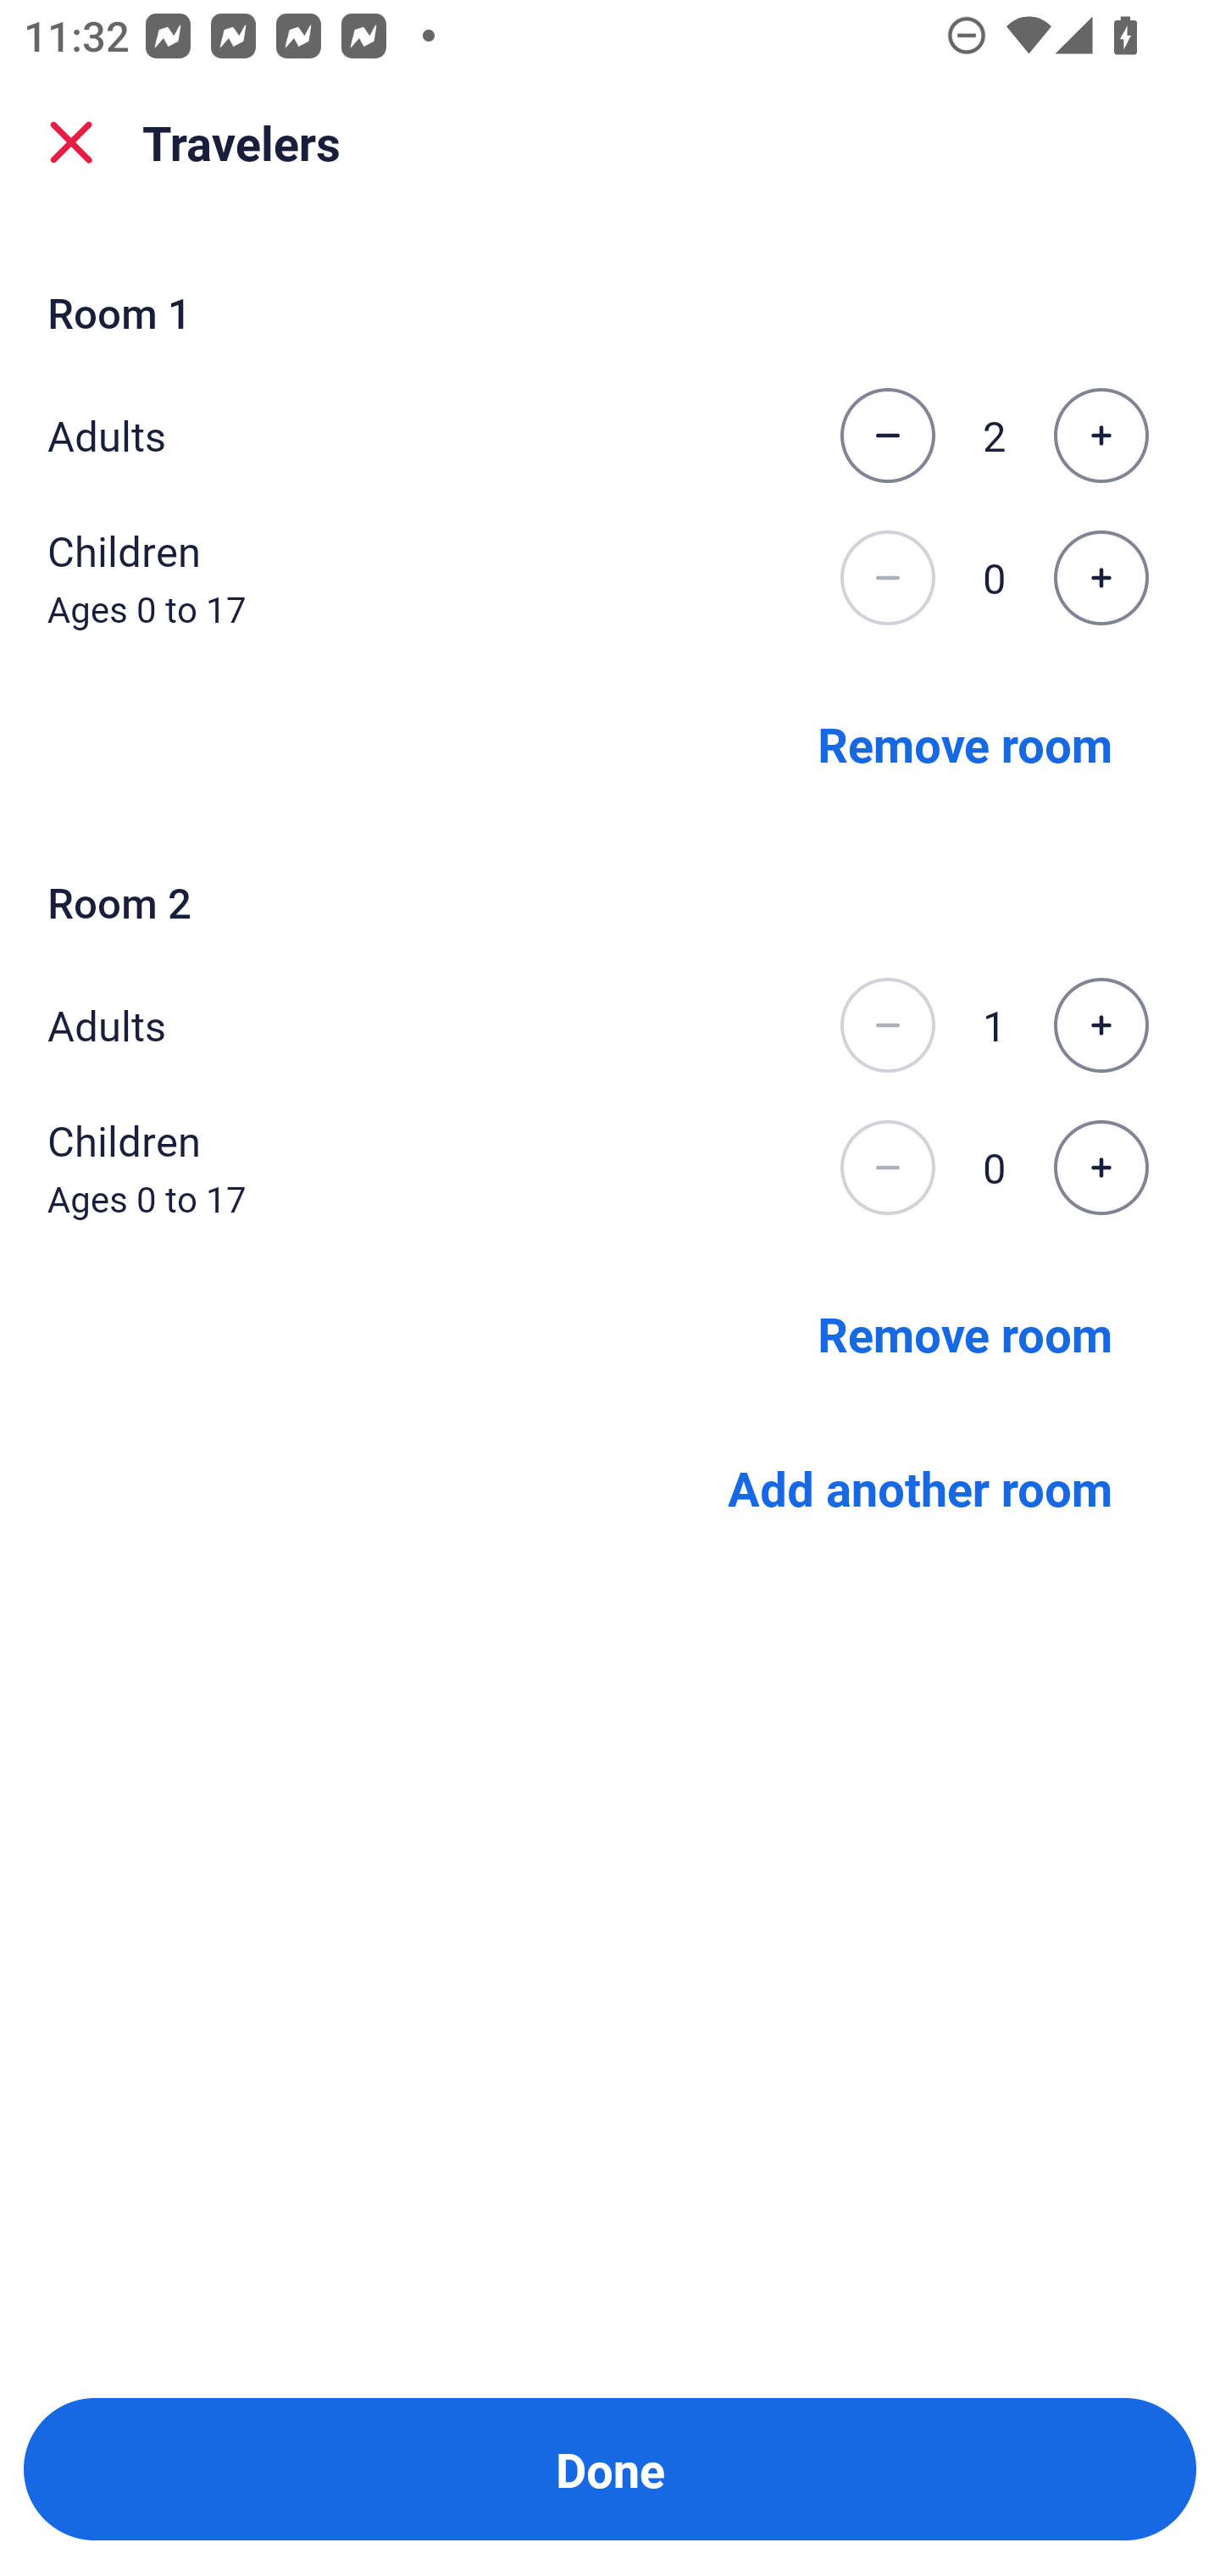 The width and height of the screenshot is (1220, 2576). I want to click on Increase the number of children, so click(1101, 578).